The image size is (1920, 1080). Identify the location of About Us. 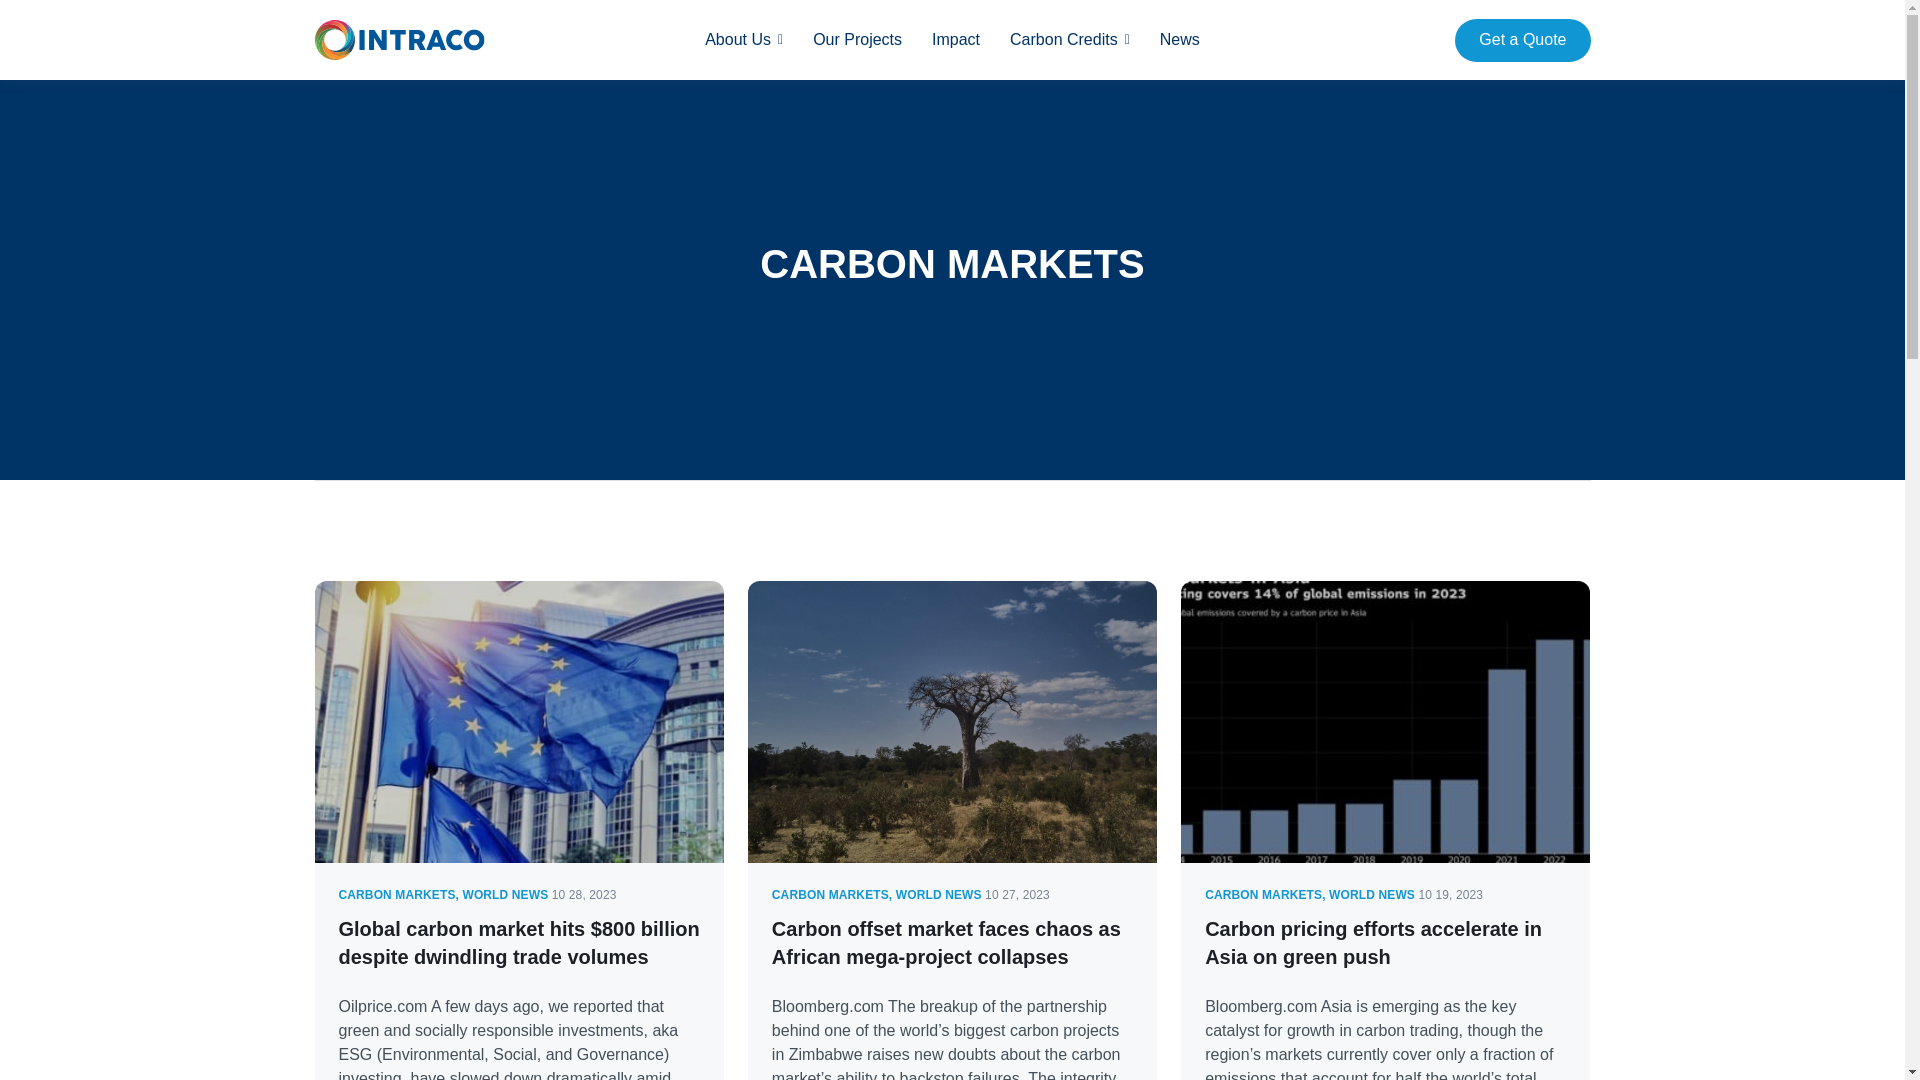
(738, 40).